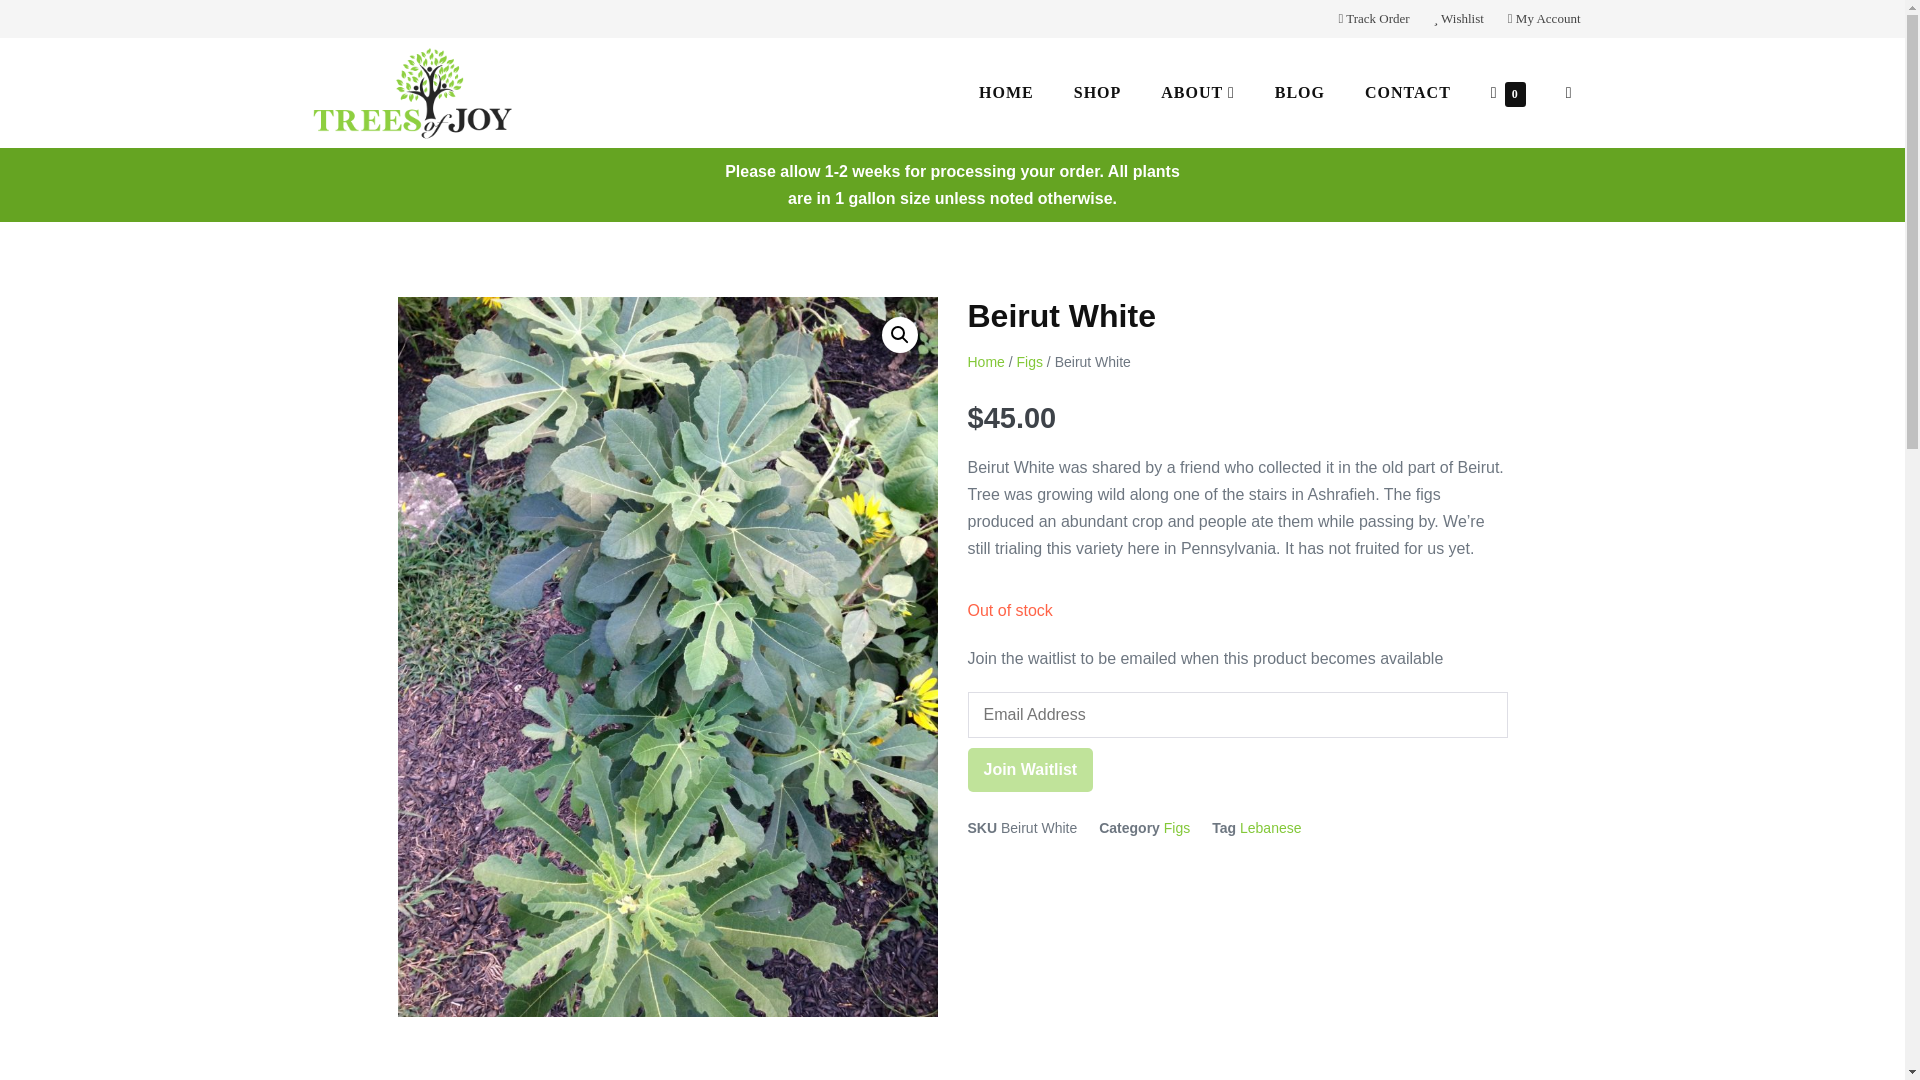 This screenshot has height=1080, width=1920. Describe the element at coordinates (1458, 18) in the screenshot. I see `Wishlist` at that location.